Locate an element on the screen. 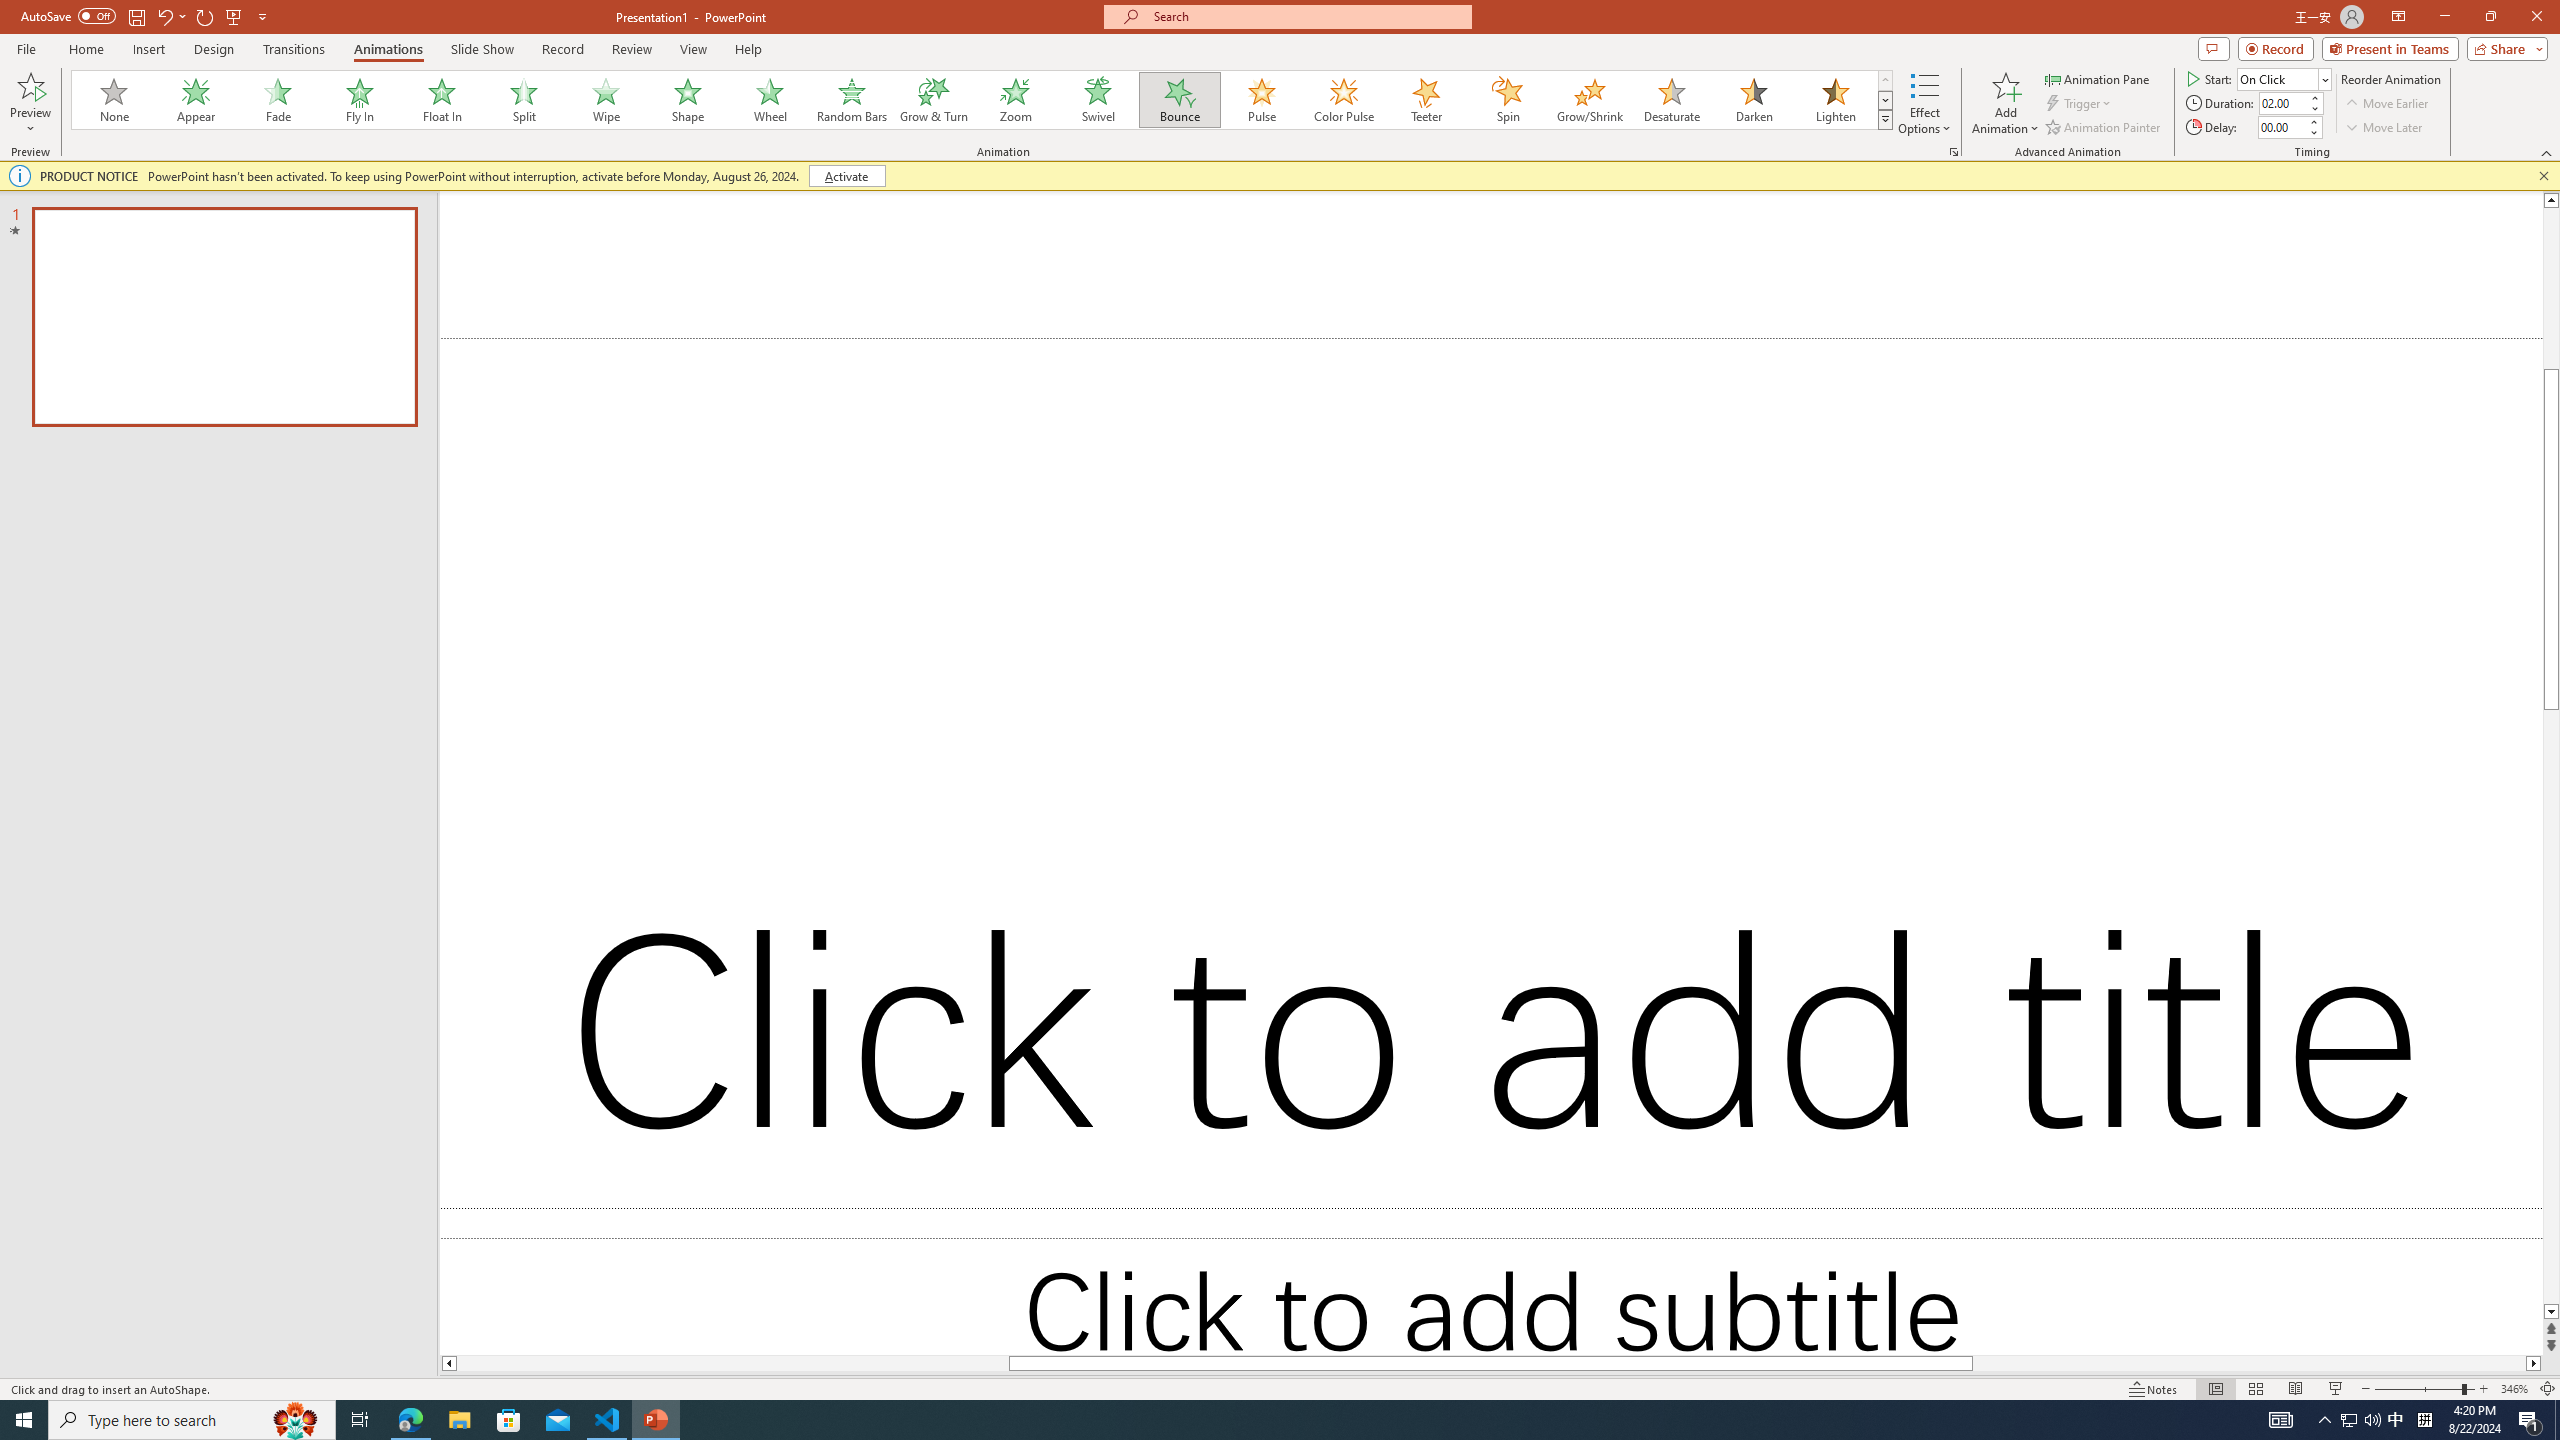 This screenshot has width=2560, height=1440. Animation Painter is located at coordinates (2104, 128).